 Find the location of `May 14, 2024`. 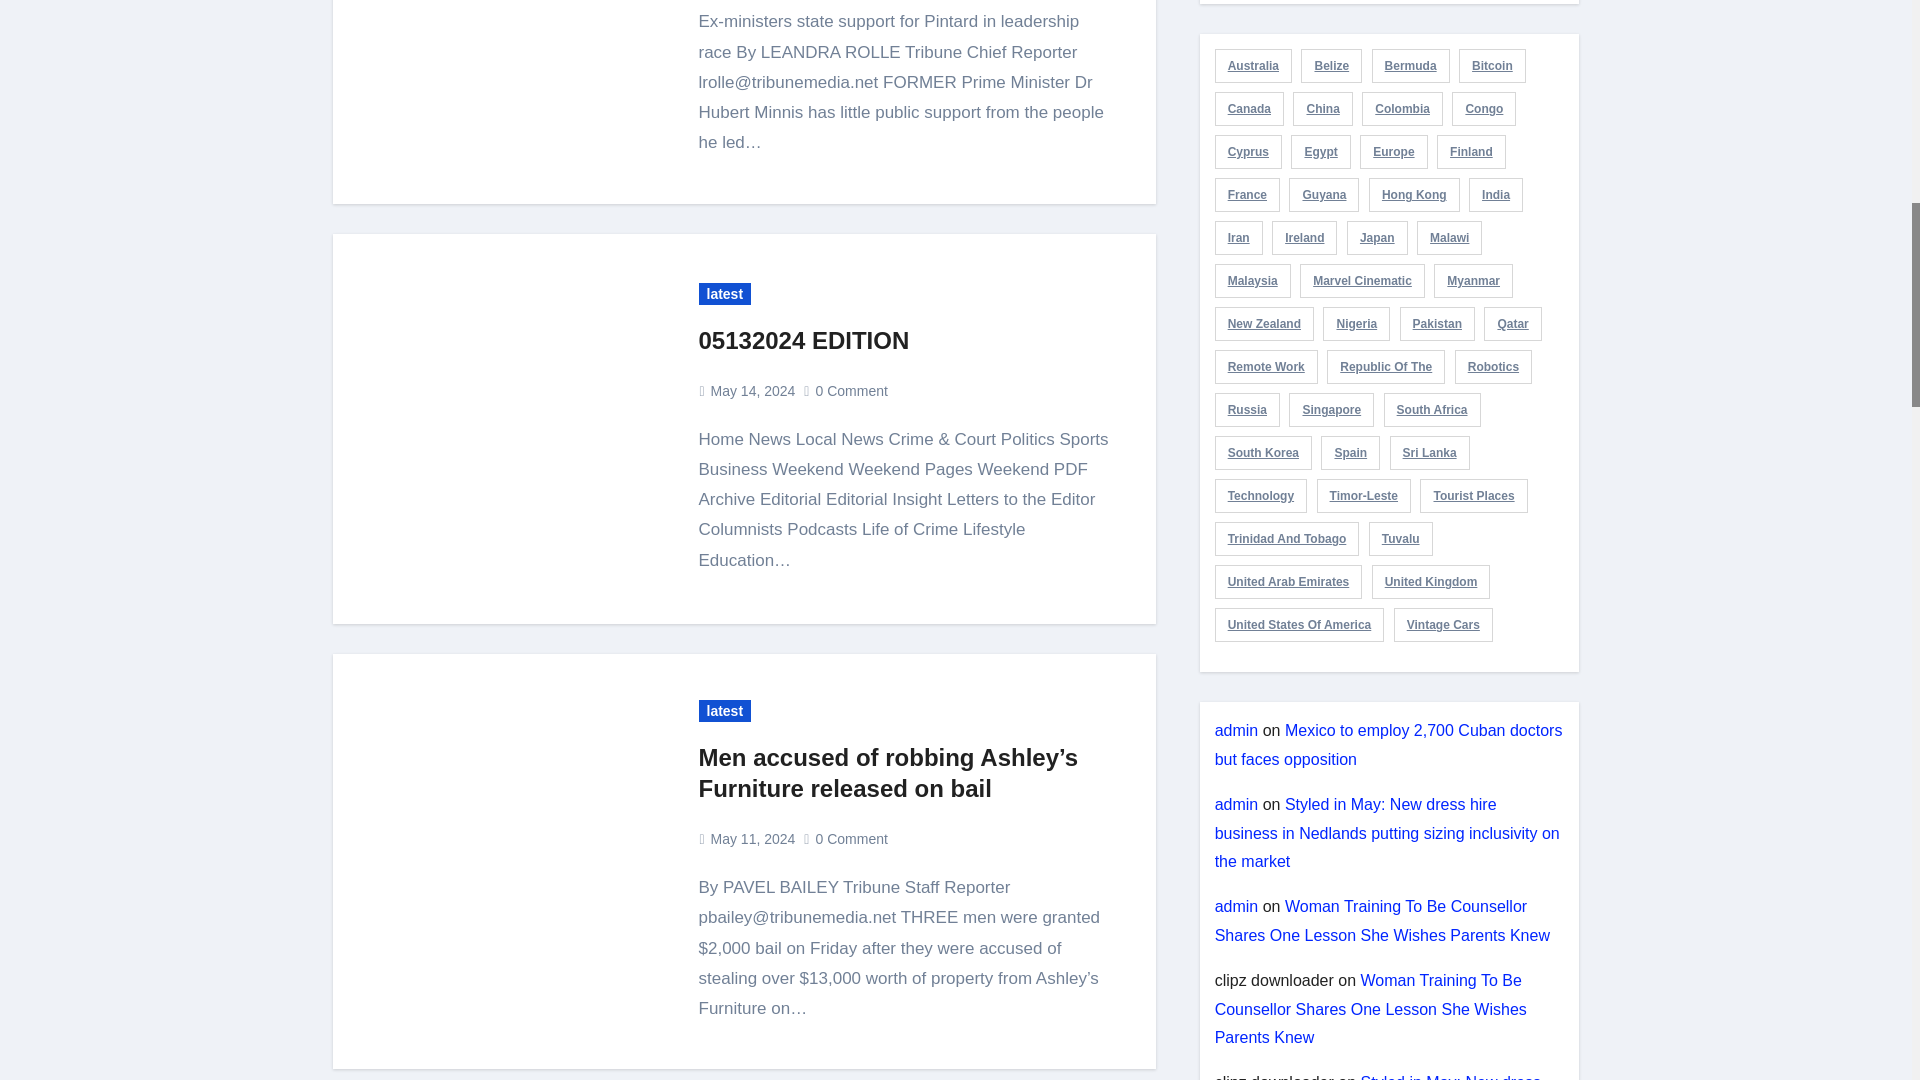

May 14, 2024 is located at coordinates (753, 390).